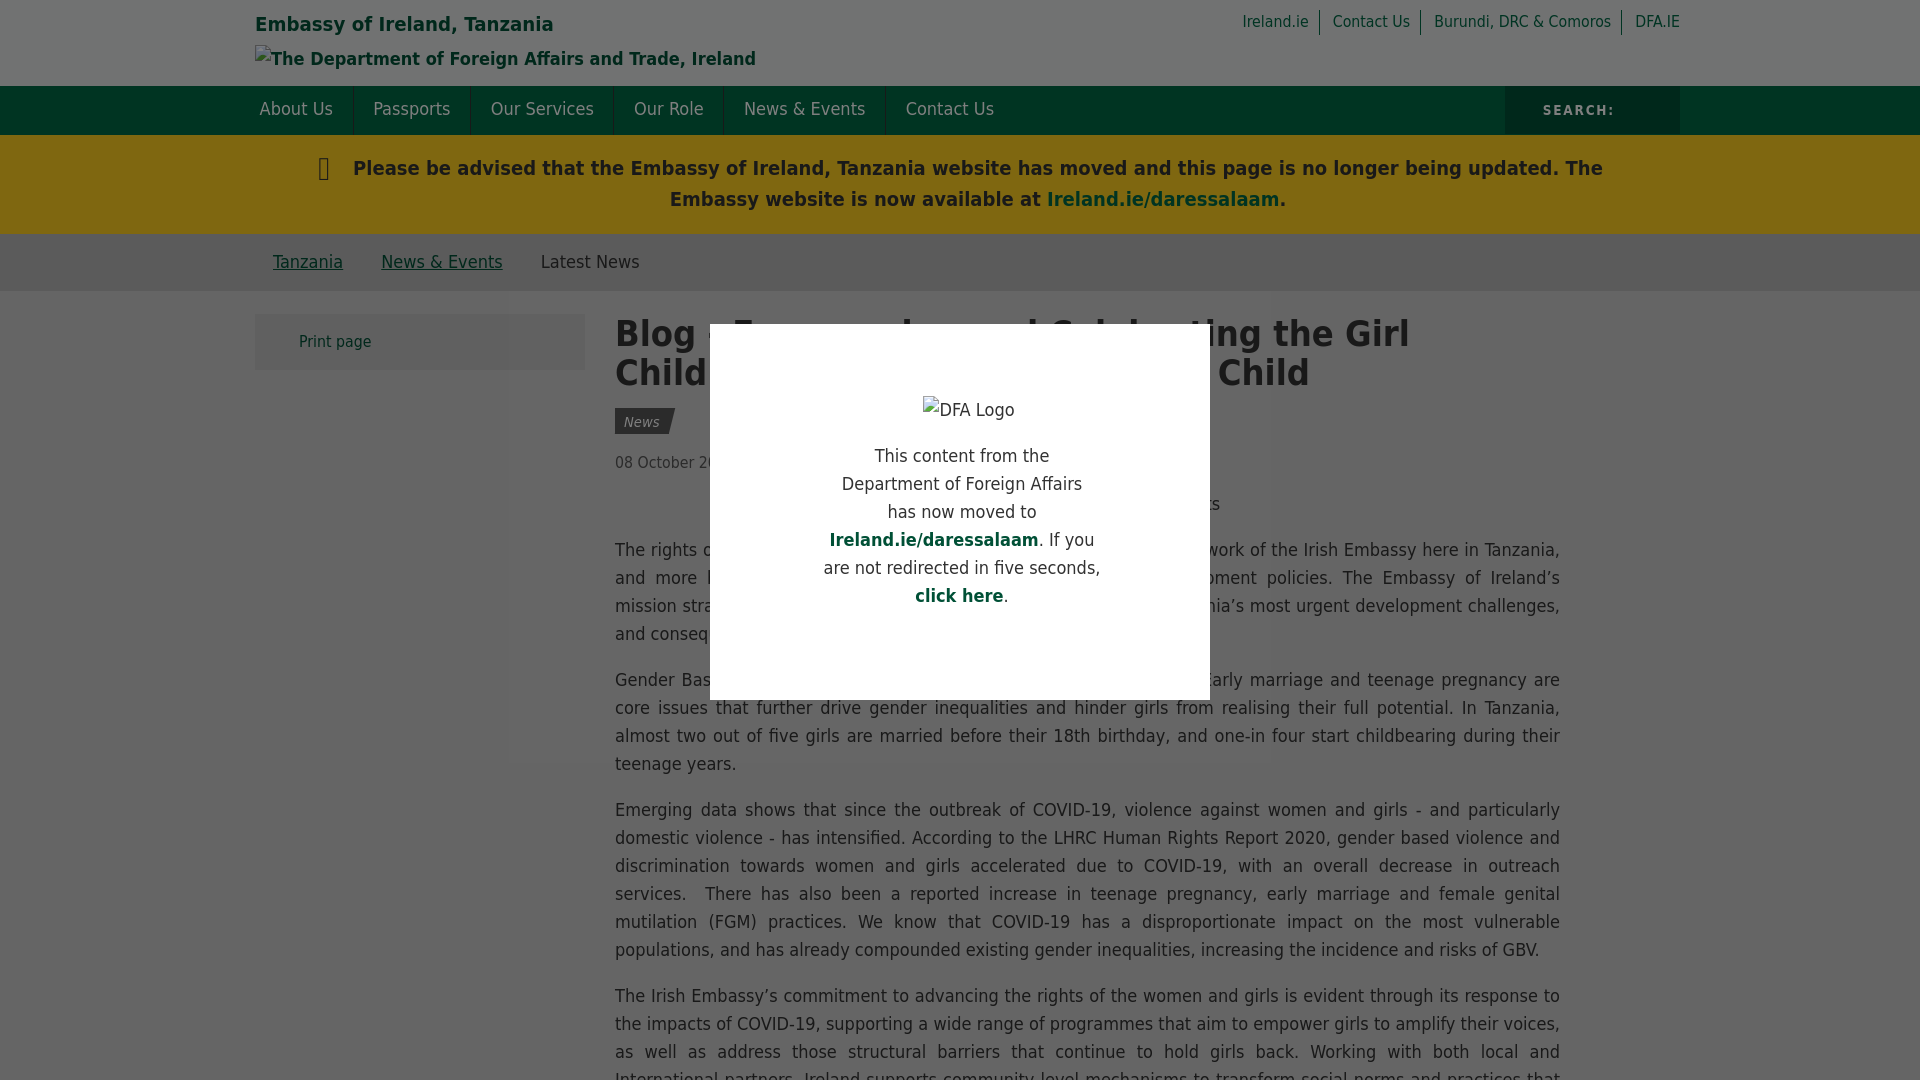 The width and height of the screenshot is (1920, 1080). What do you see at coordinates (1377, 21) in the screenshot?
I see `Contact Us` at bounding box center [1377, 21].